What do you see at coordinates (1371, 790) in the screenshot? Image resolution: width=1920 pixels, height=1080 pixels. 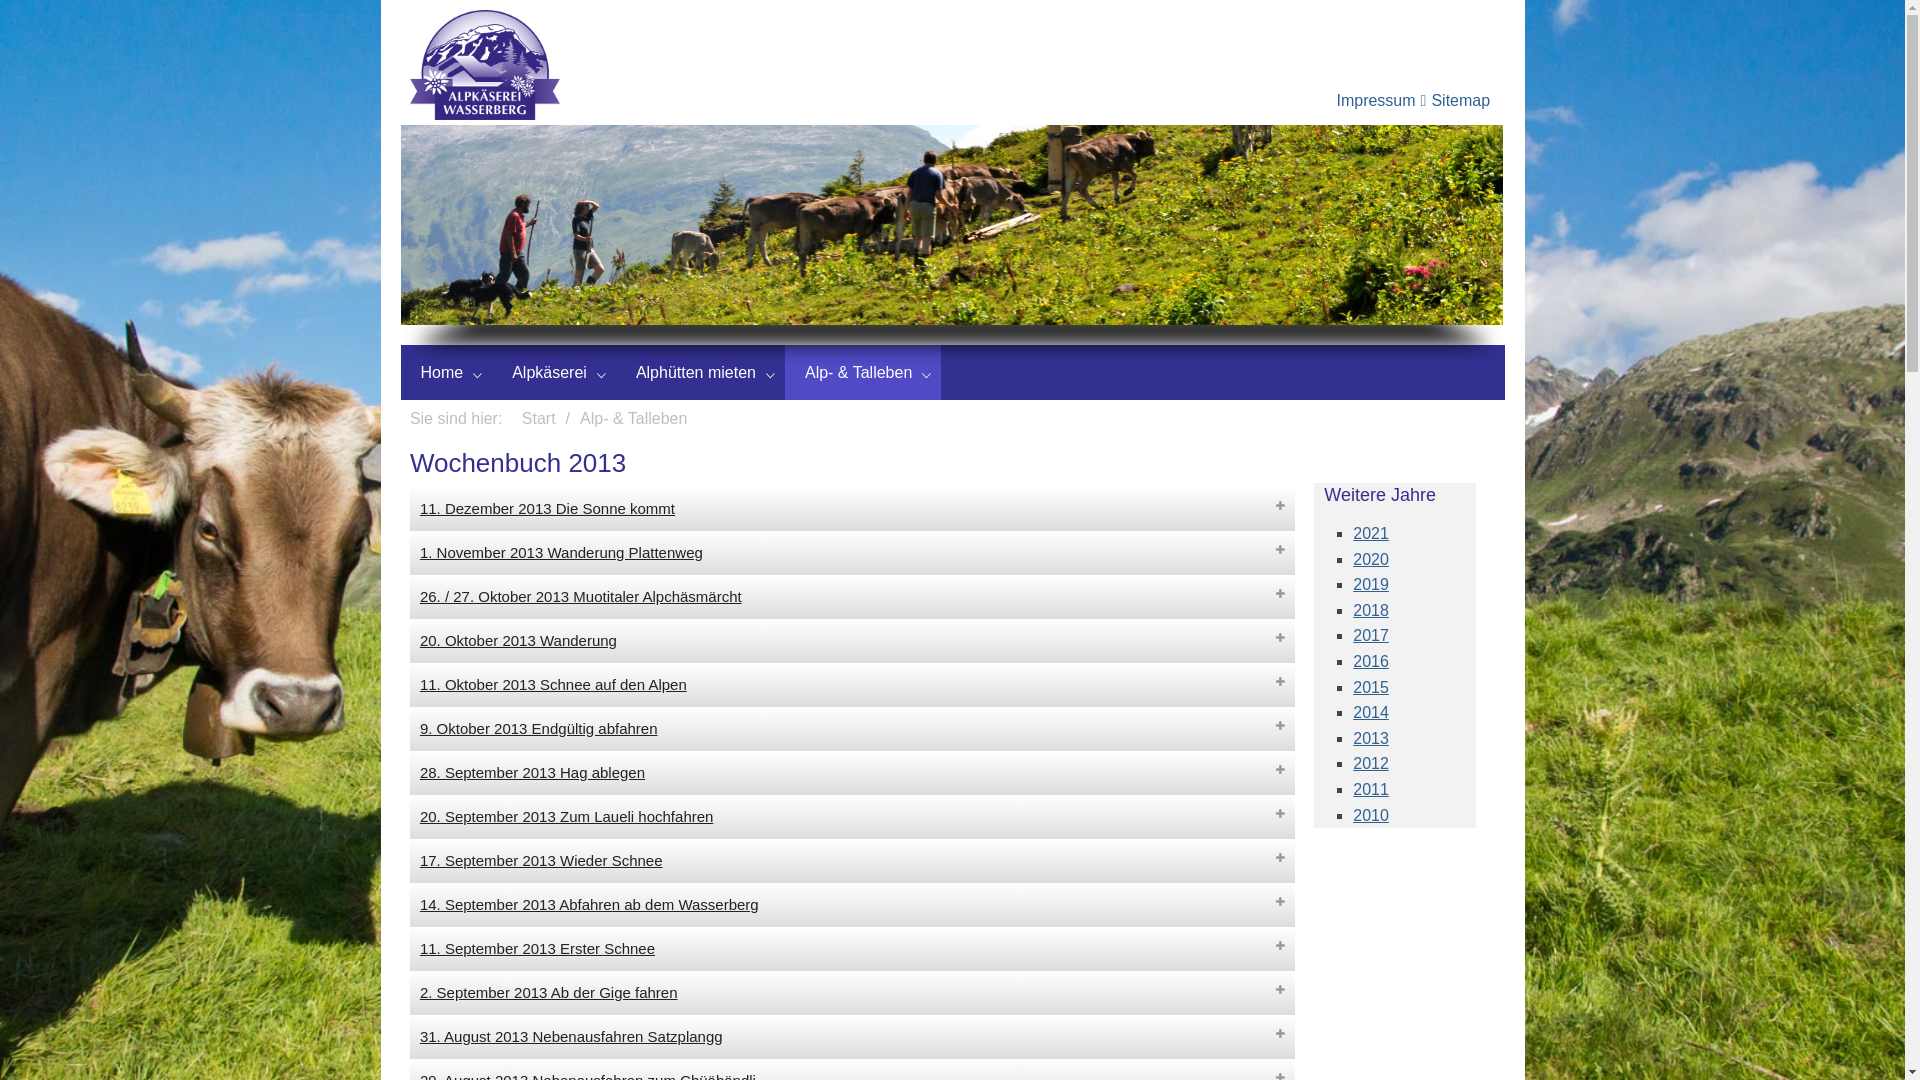 I see `2011` at bounding box center [1371, 790].